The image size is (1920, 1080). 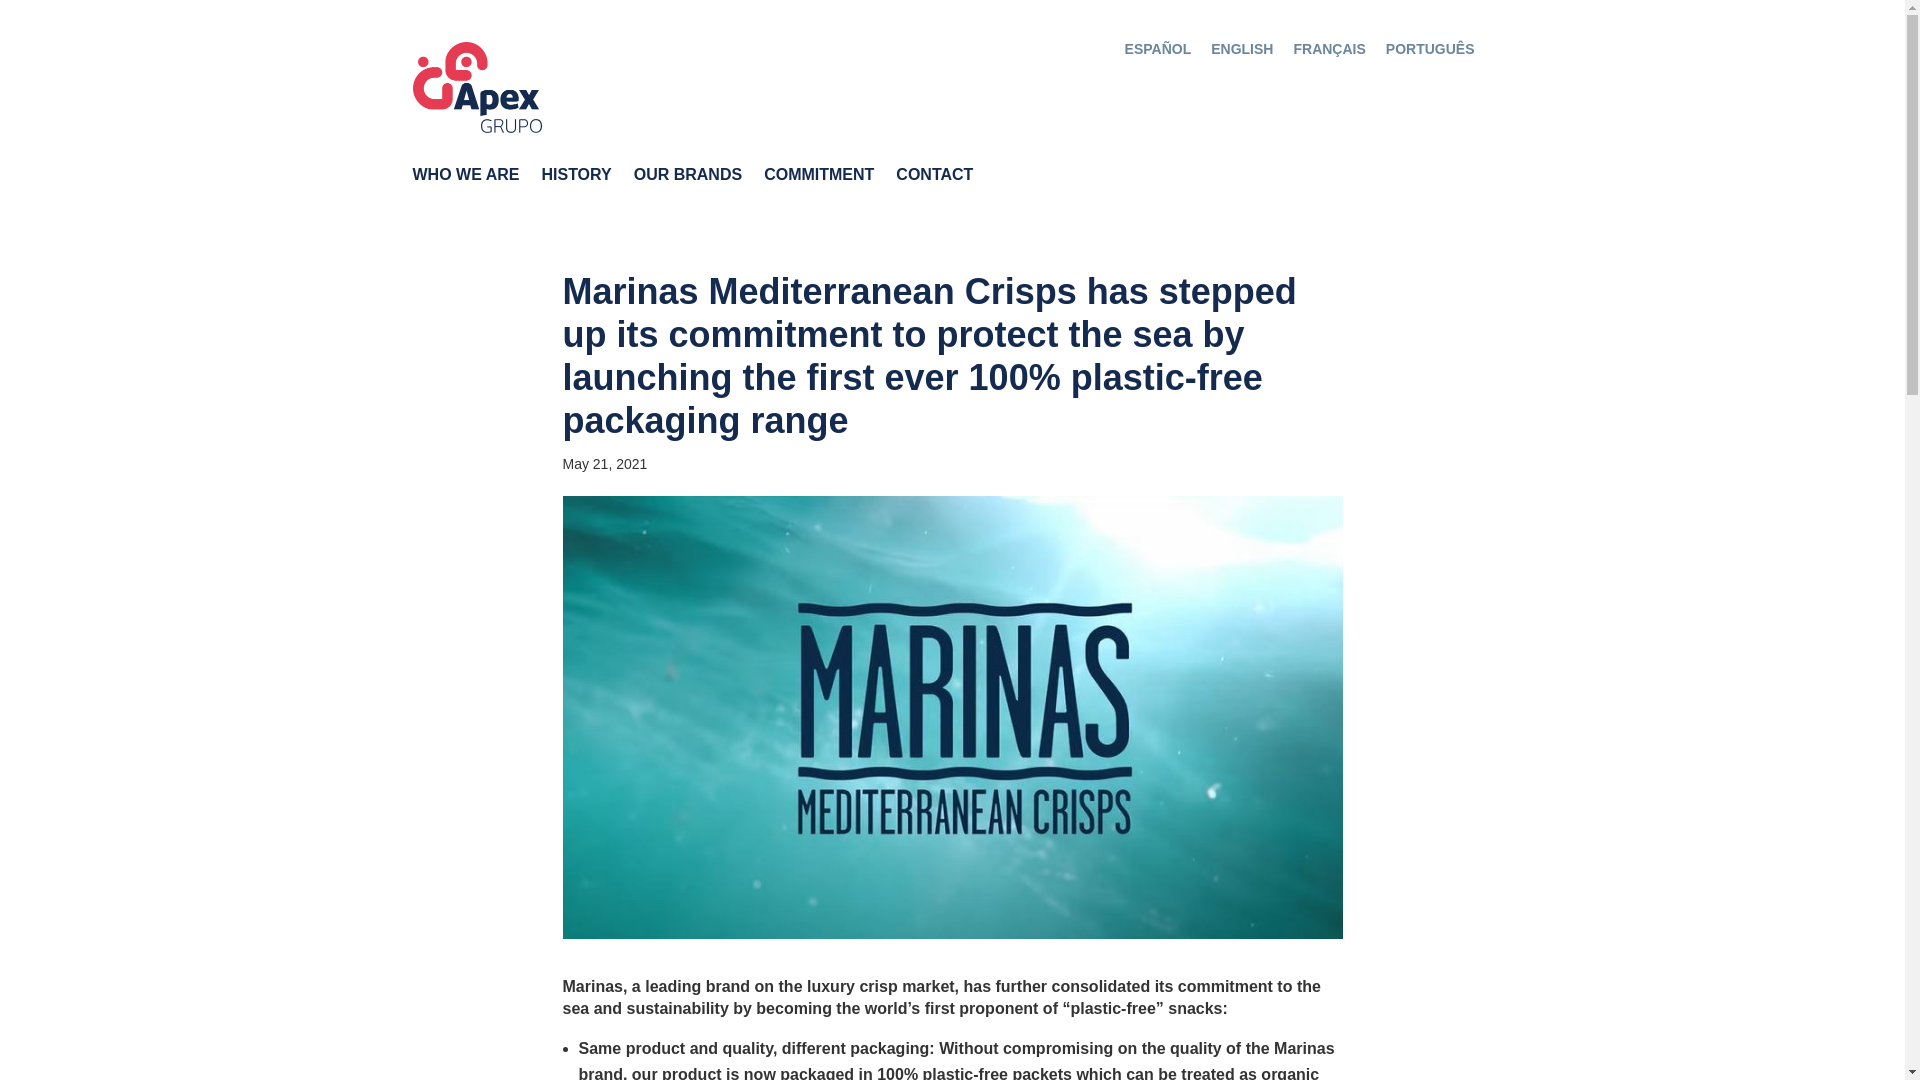 What do you see at coordinates (687, 179) in the screenshot?
I see `OUR BRANDS` at bounding box center [687, 179].